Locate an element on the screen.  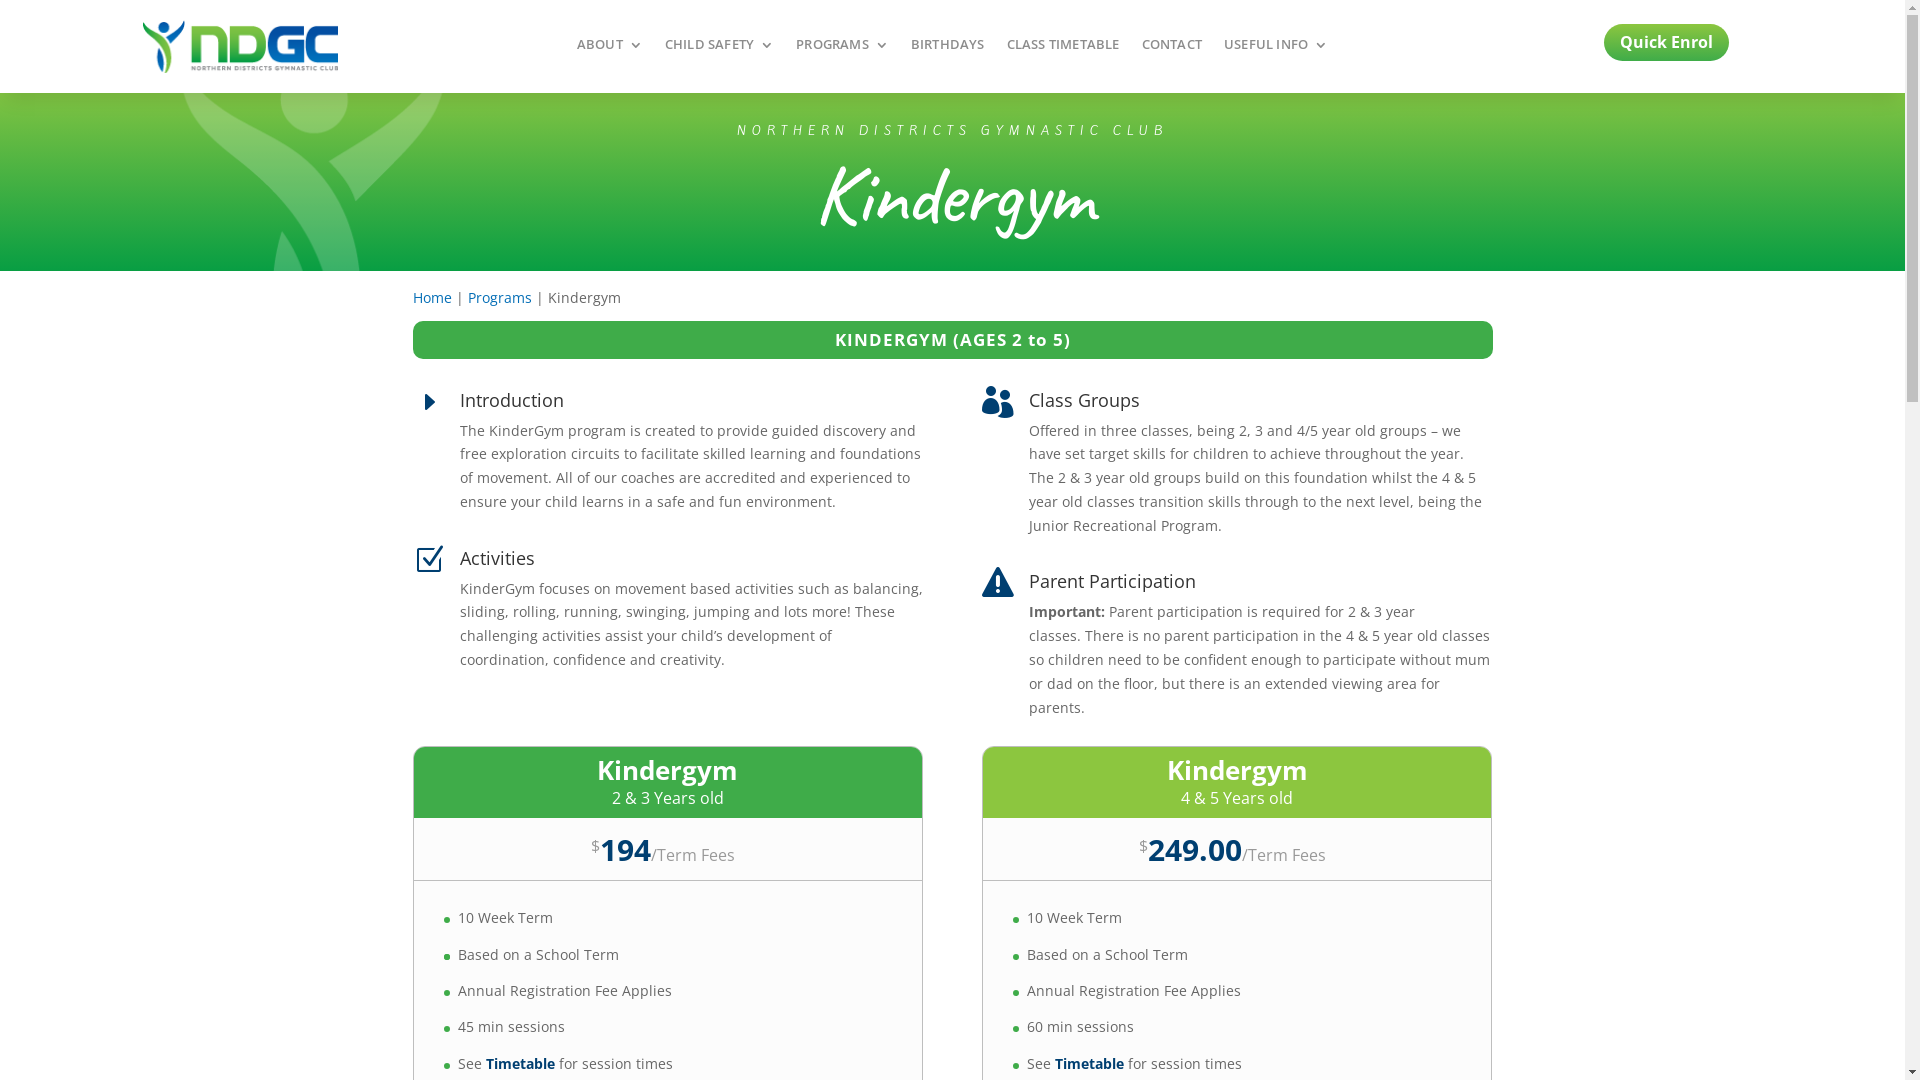
Programs is located at coordinates (500, 298).